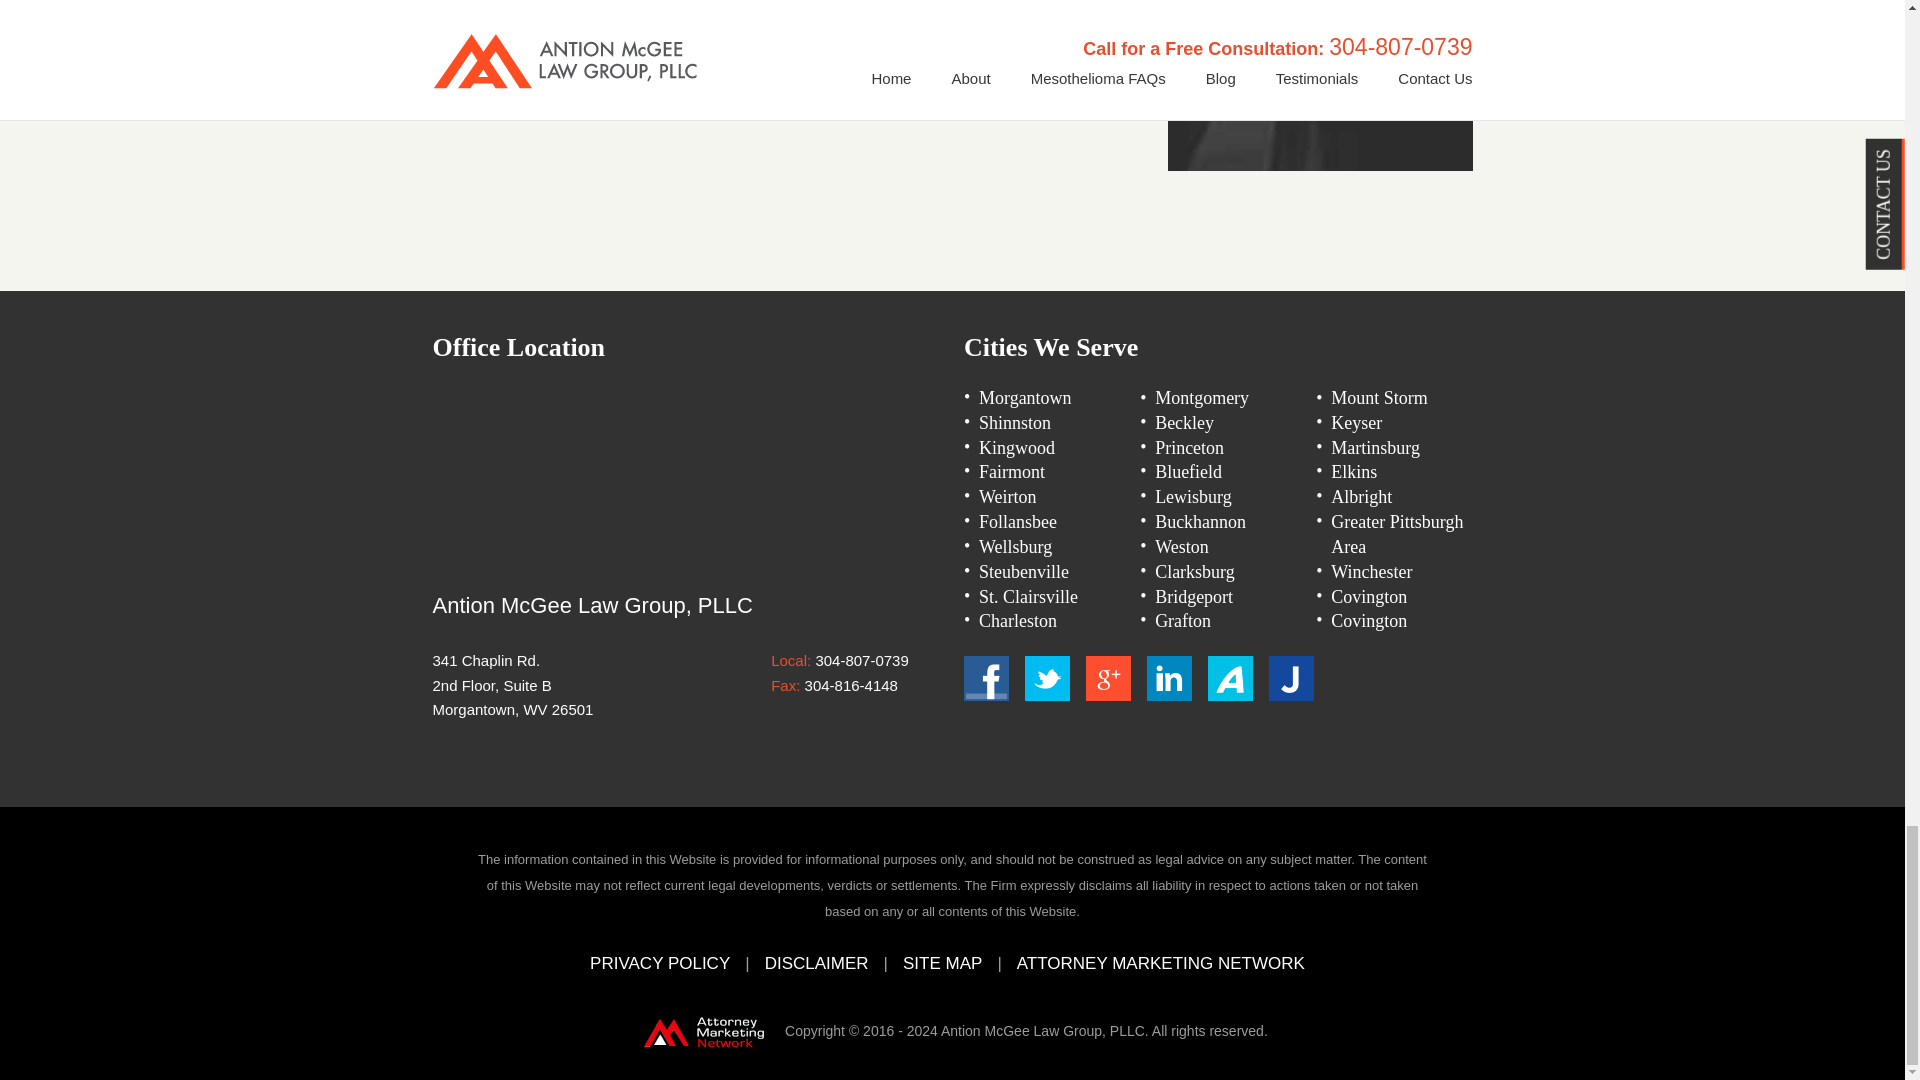 This screenshot has width=1920, height=1080. What do you see at coordinates (1016, 448) in the screenshot?
I see `Kingwood` at bounding box center [1016, 448].